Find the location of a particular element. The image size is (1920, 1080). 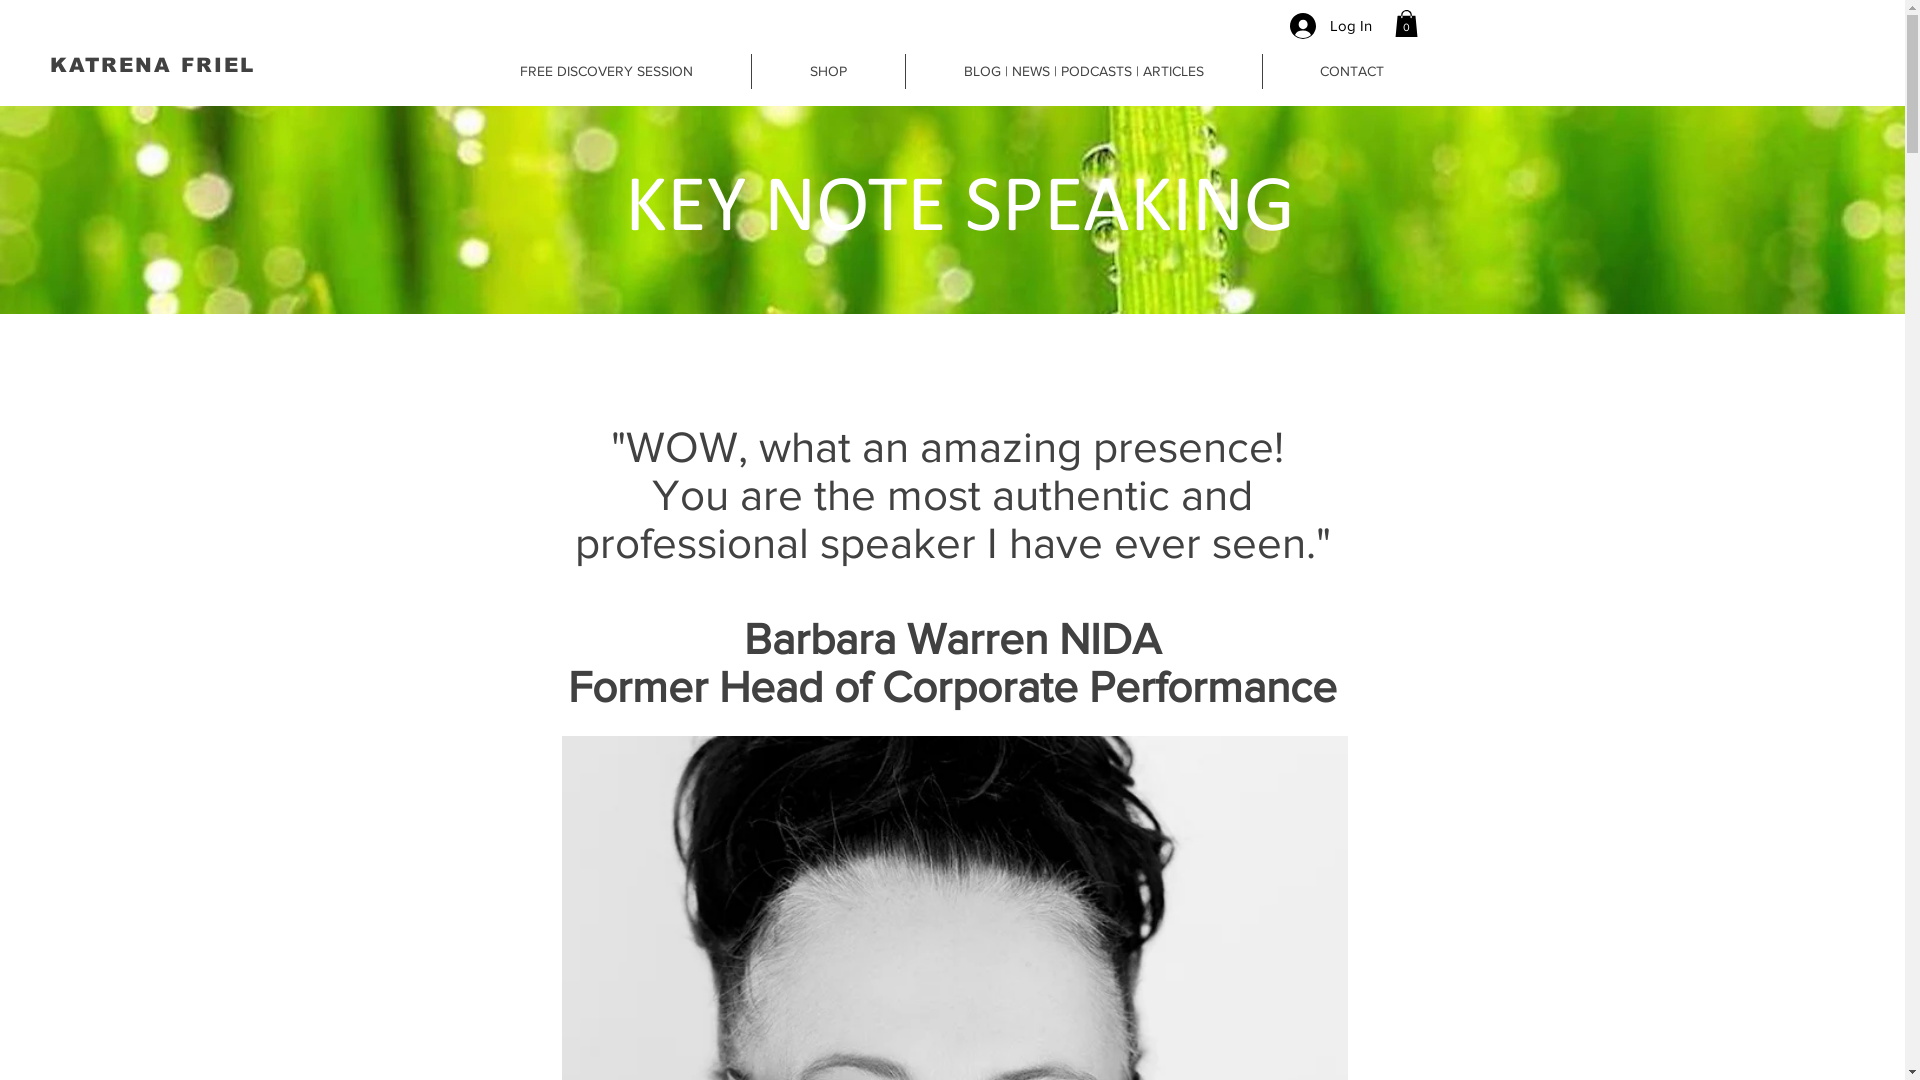

CONTACT is located at coordinates (1352, 72).